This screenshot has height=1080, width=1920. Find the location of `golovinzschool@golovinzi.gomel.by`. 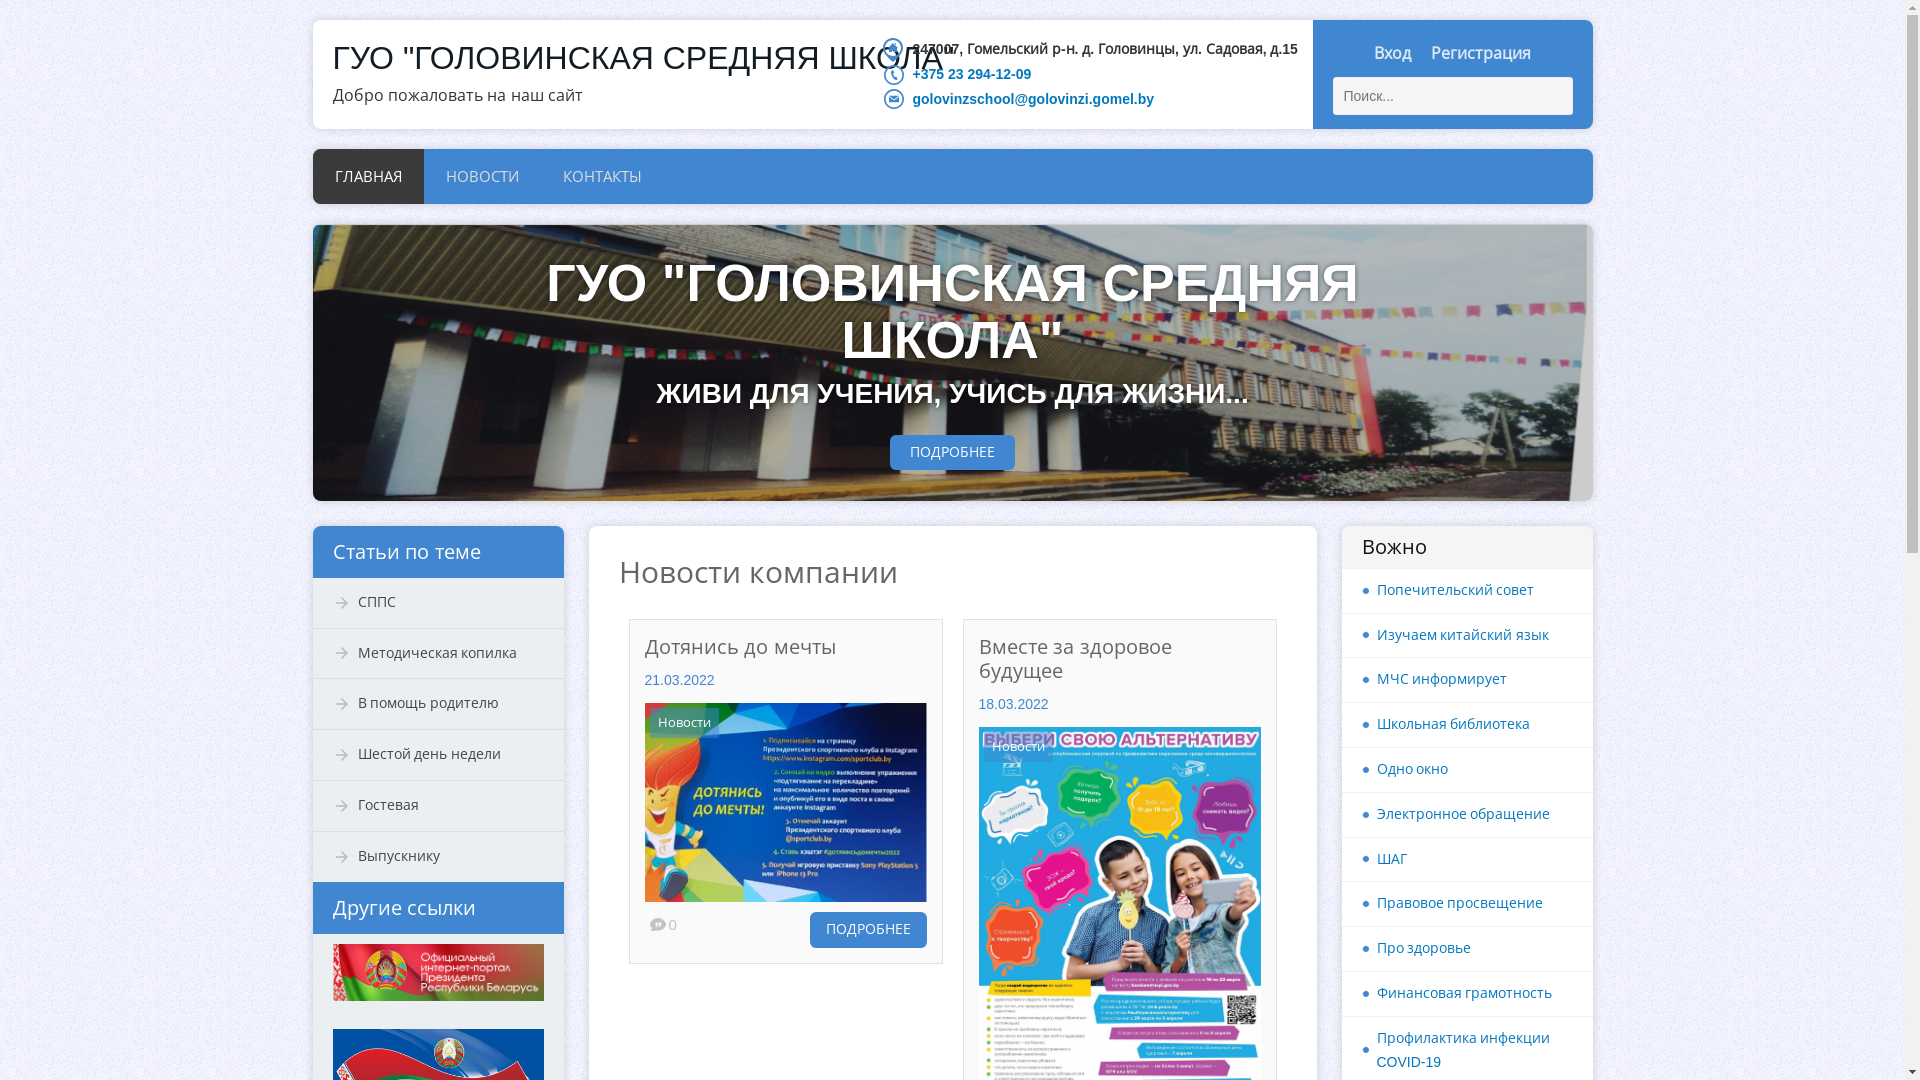

golovinzschool@golovinzi.gomel.by is located at coordinates (1033, 99).